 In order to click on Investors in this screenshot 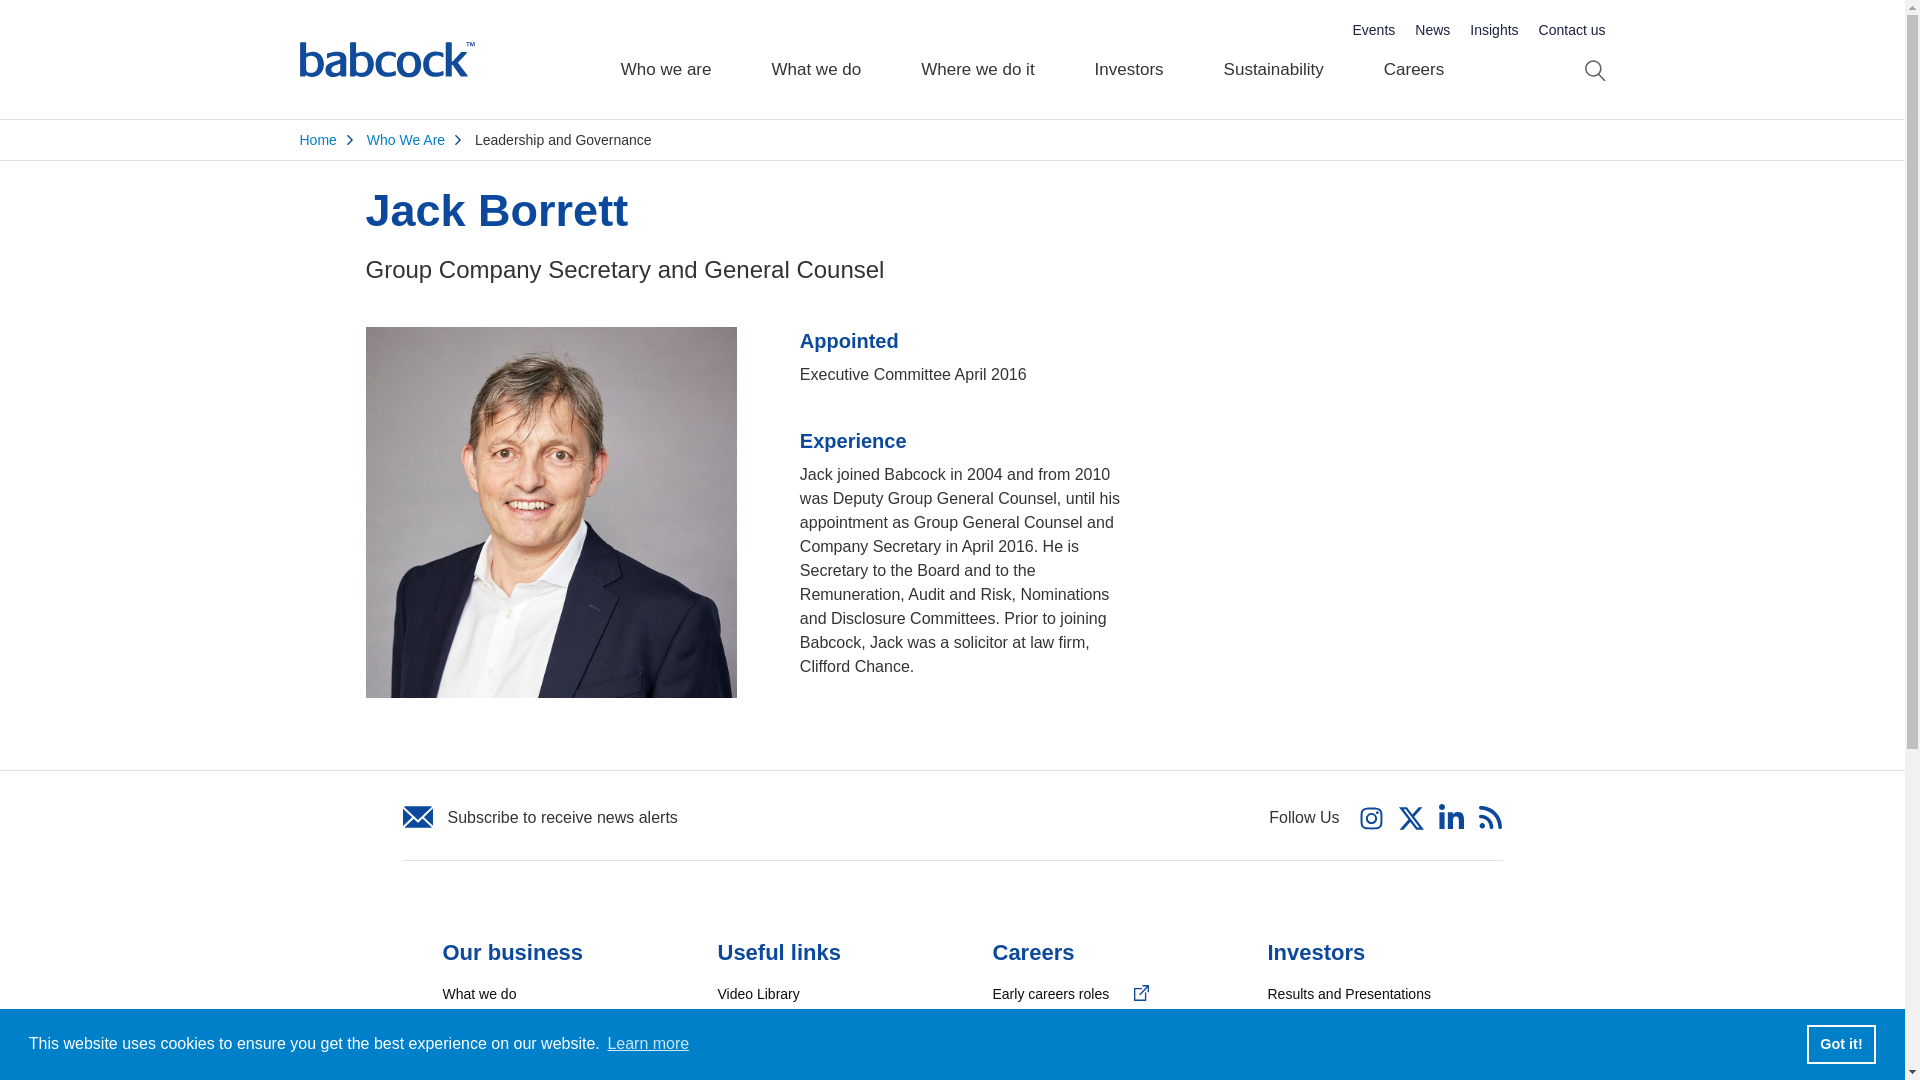, I will do `click(1130, 60)`.